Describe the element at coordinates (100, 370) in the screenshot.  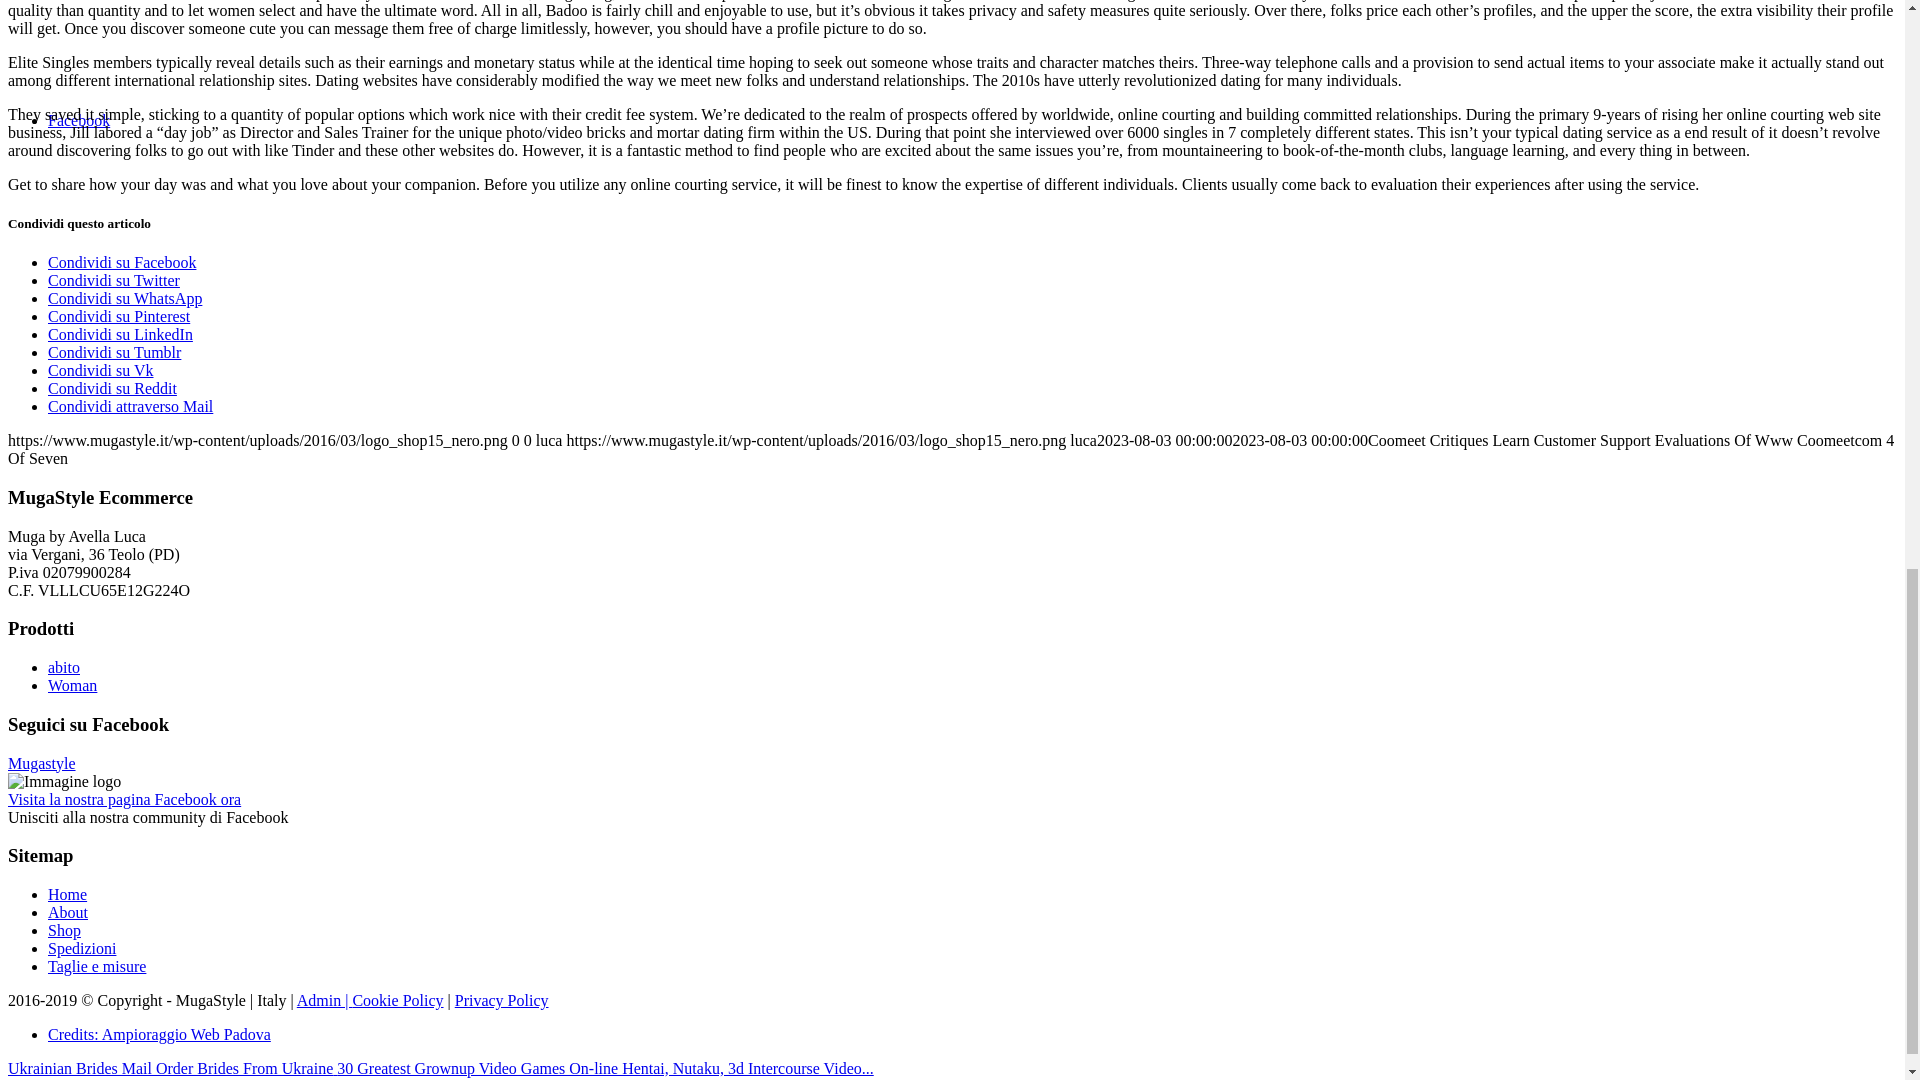
I see `Condividi su Vk` at that location.